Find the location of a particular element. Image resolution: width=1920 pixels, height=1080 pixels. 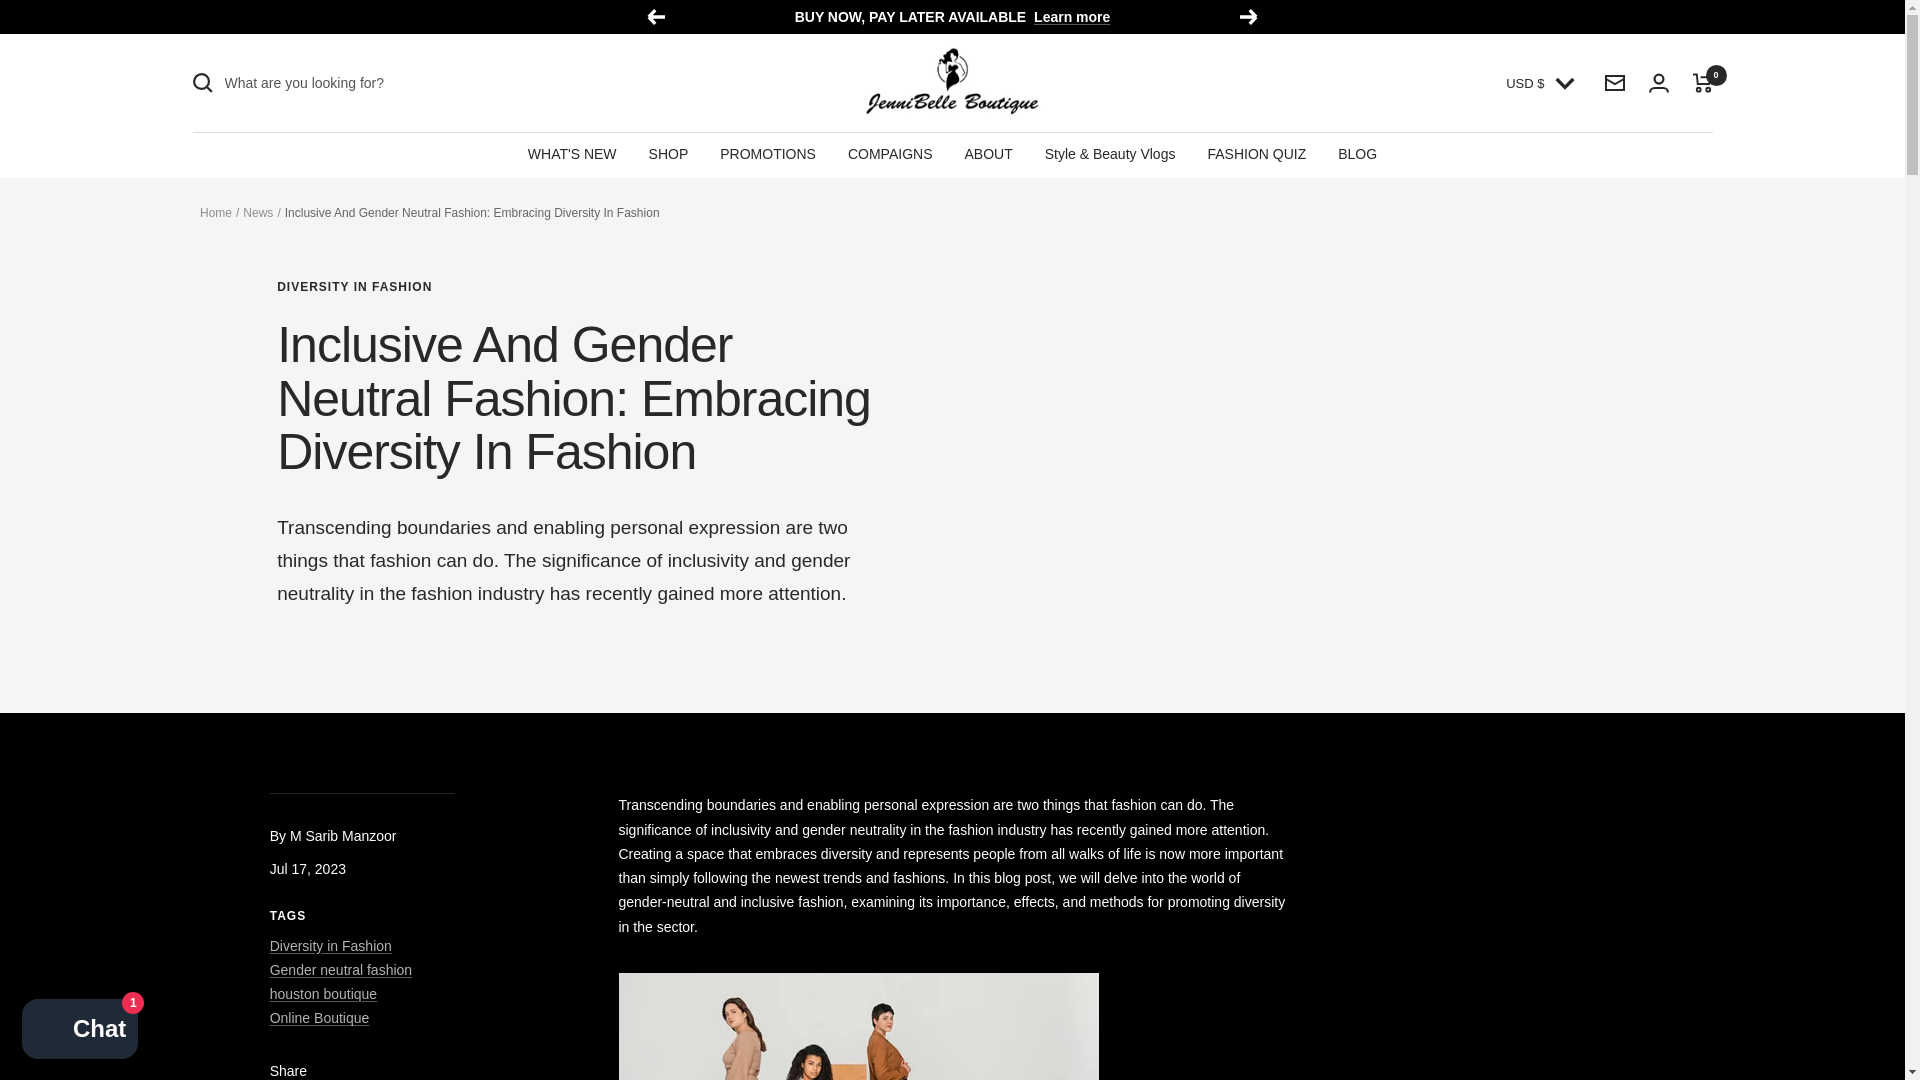

Online Boutique is located at coordinates (320, 1018).